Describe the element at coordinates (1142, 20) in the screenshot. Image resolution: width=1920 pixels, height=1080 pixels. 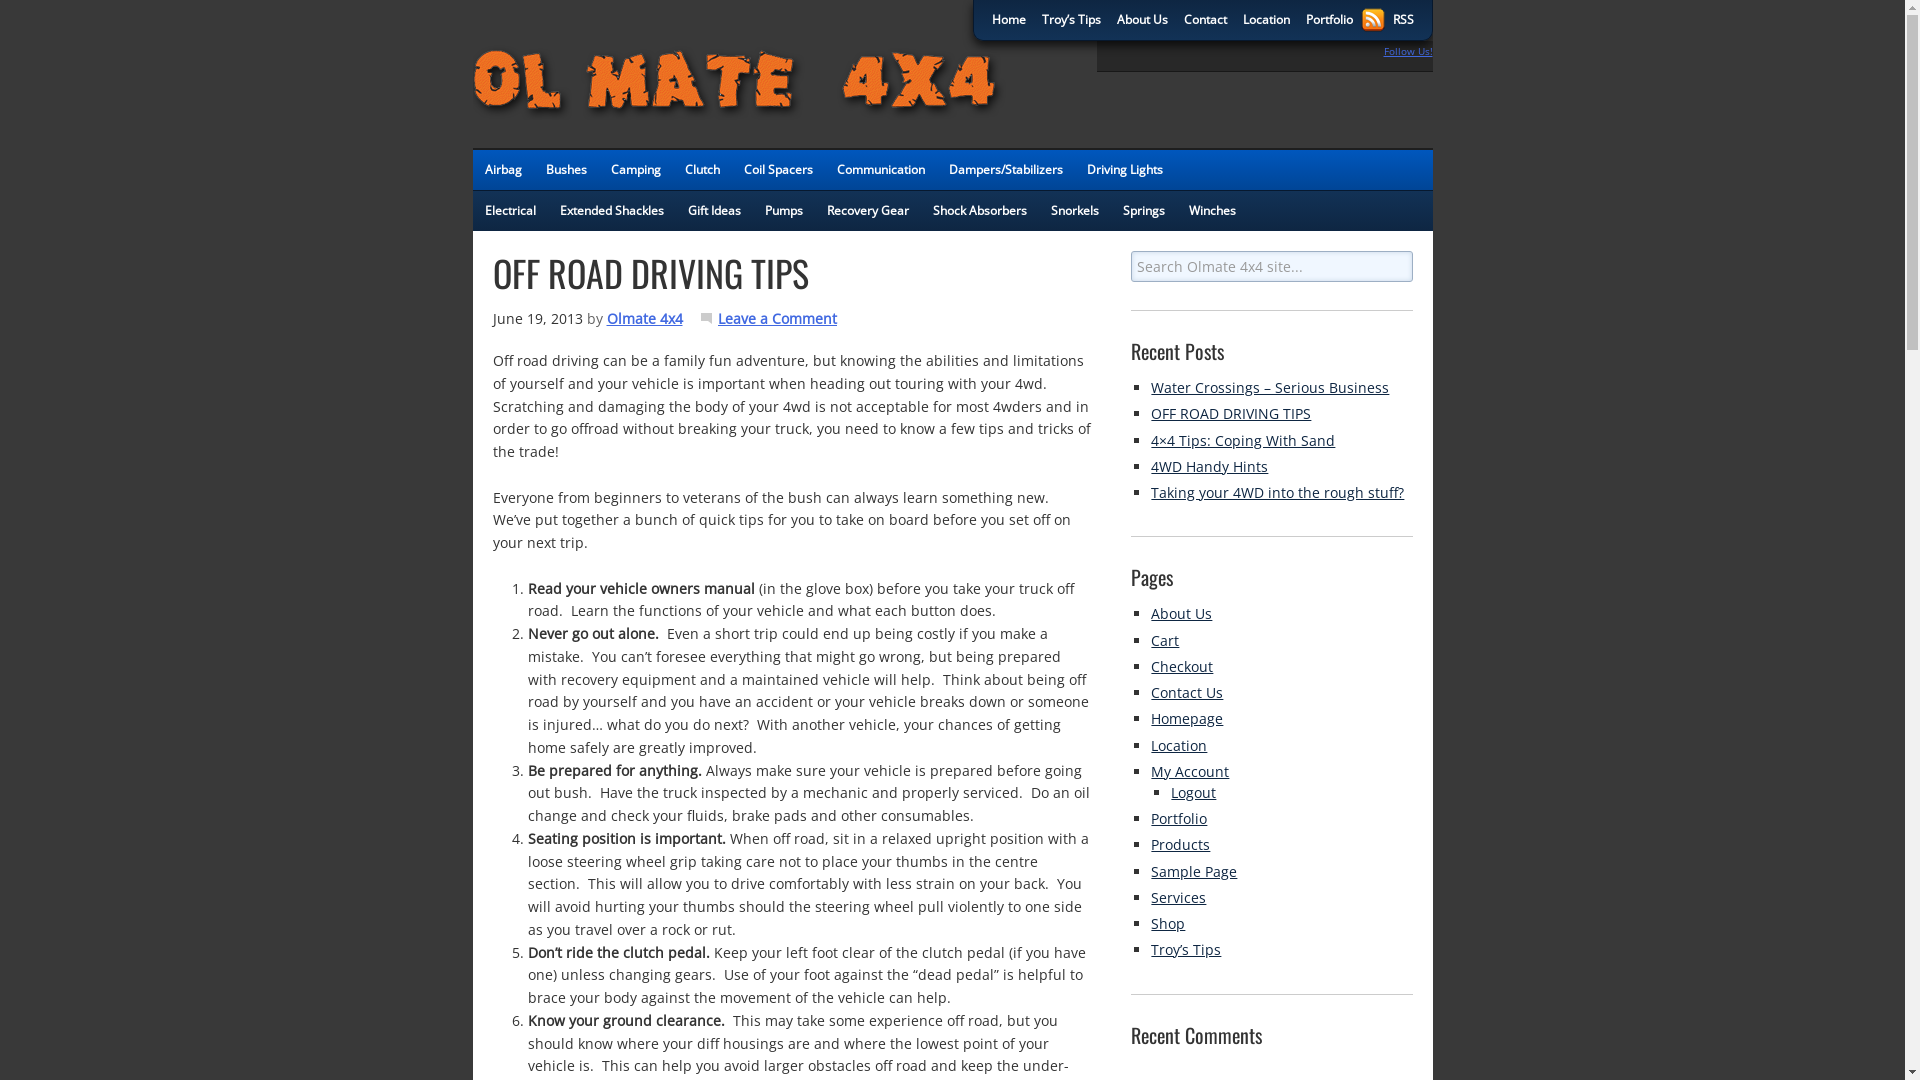
I see `About Us` at that location.